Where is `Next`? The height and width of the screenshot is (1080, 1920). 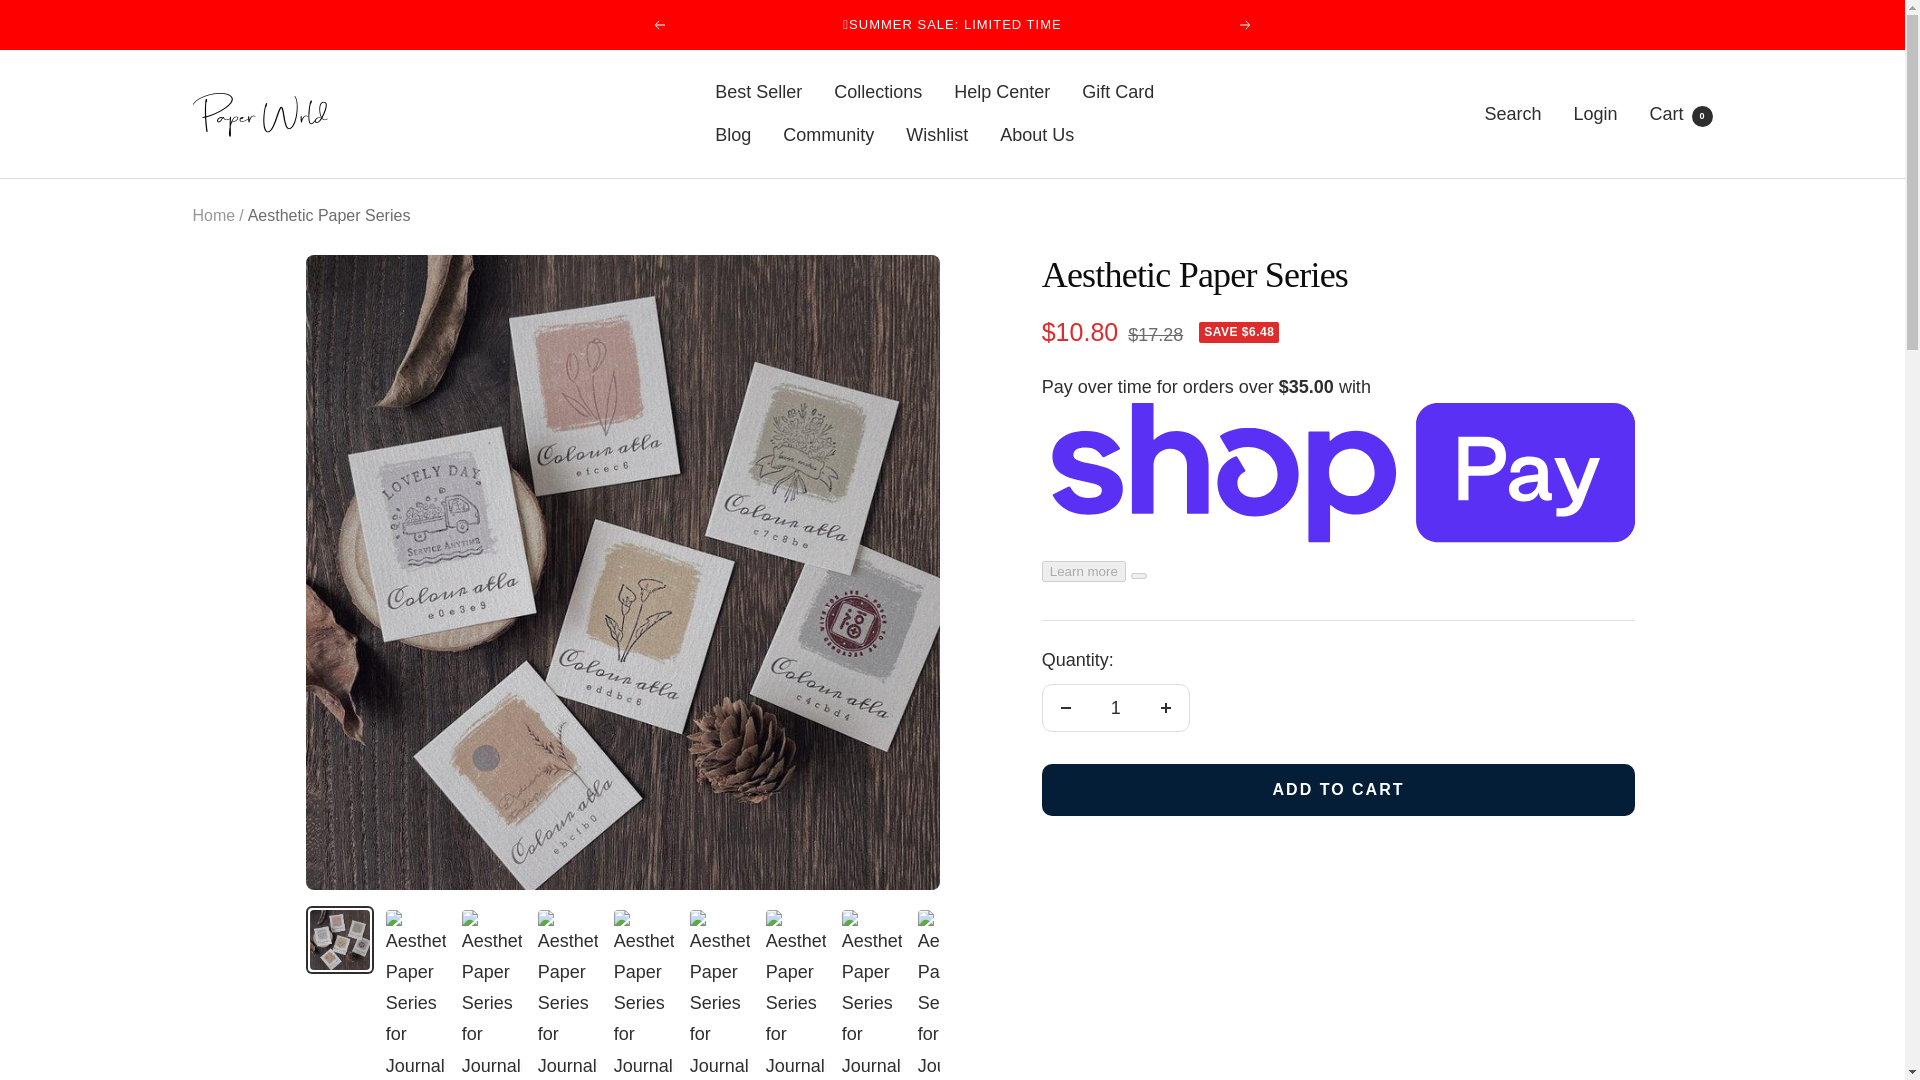 Next is located at coordinates (1165, 708).